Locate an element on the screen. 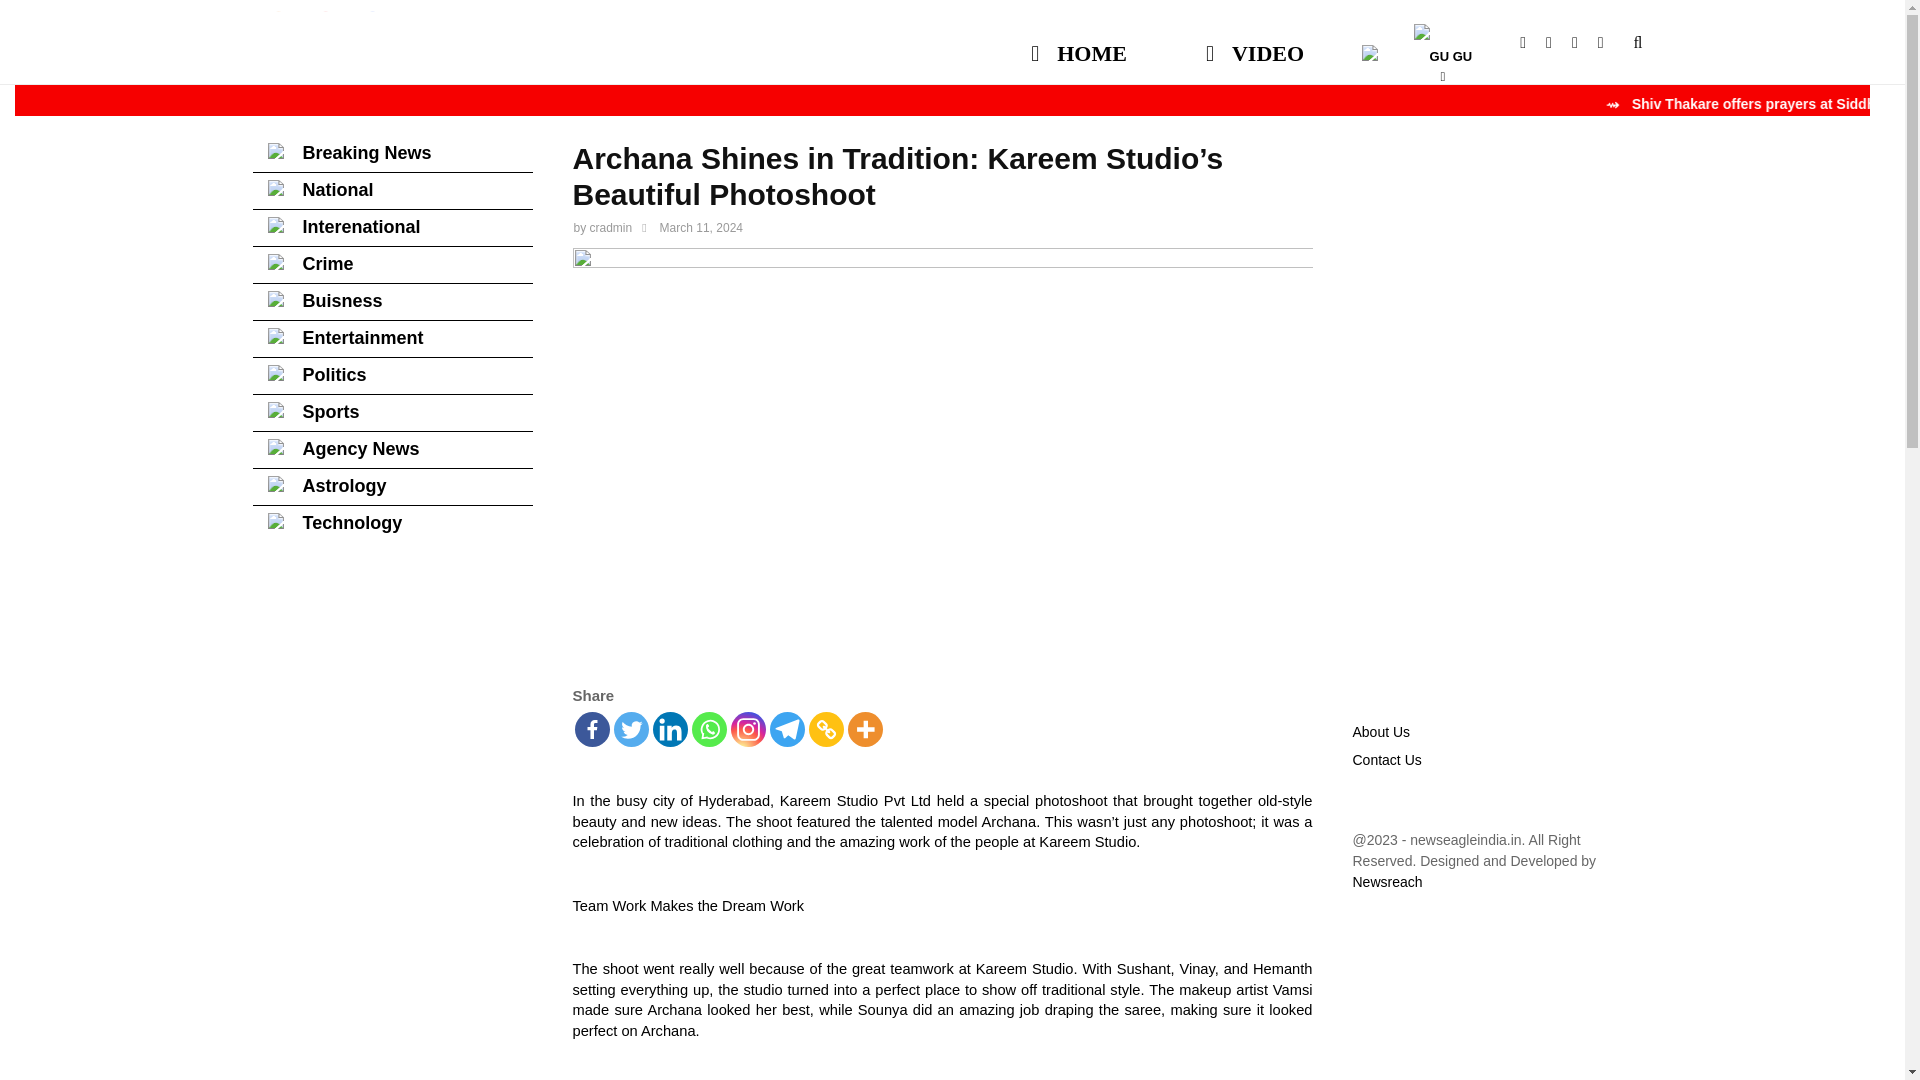  Telegram is located at coordinates (786, 729).